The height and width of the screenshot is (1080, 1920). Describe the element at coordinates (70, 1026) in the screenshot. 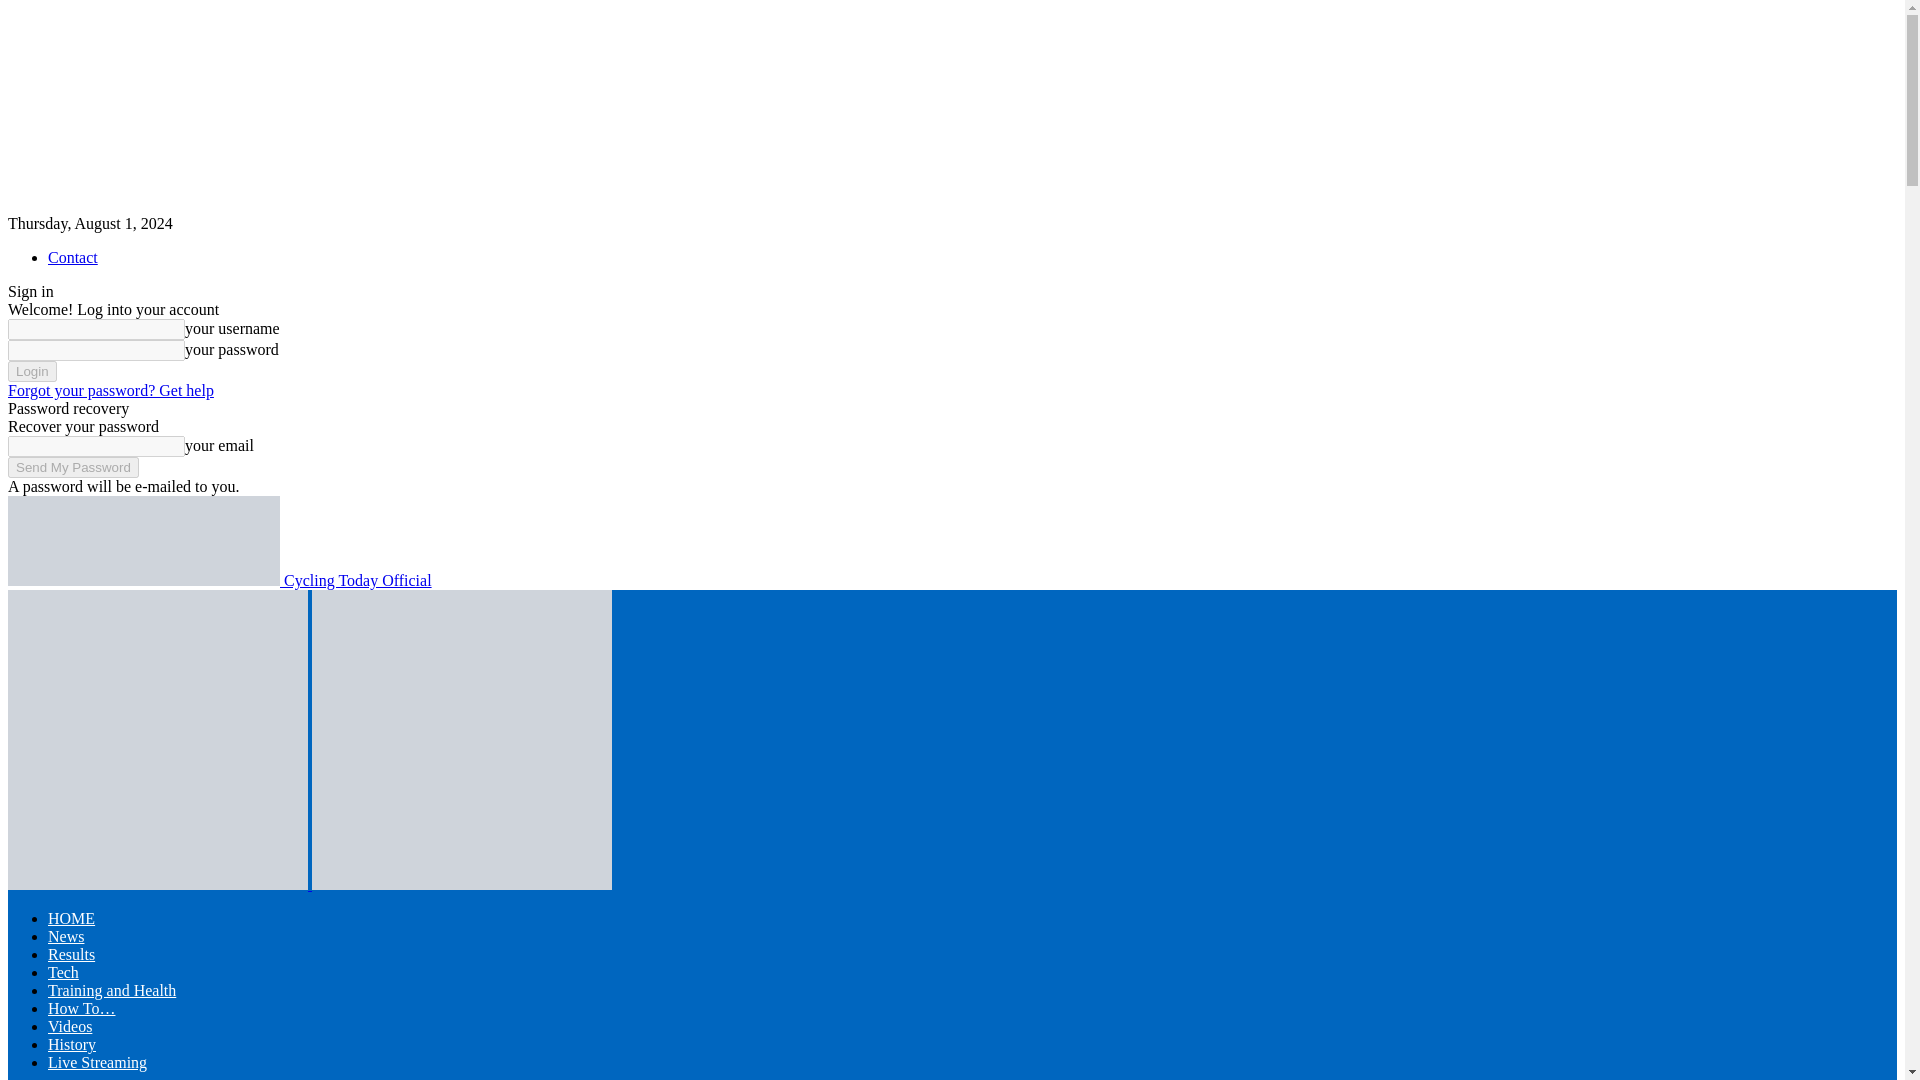

I see `Videos` at that location.